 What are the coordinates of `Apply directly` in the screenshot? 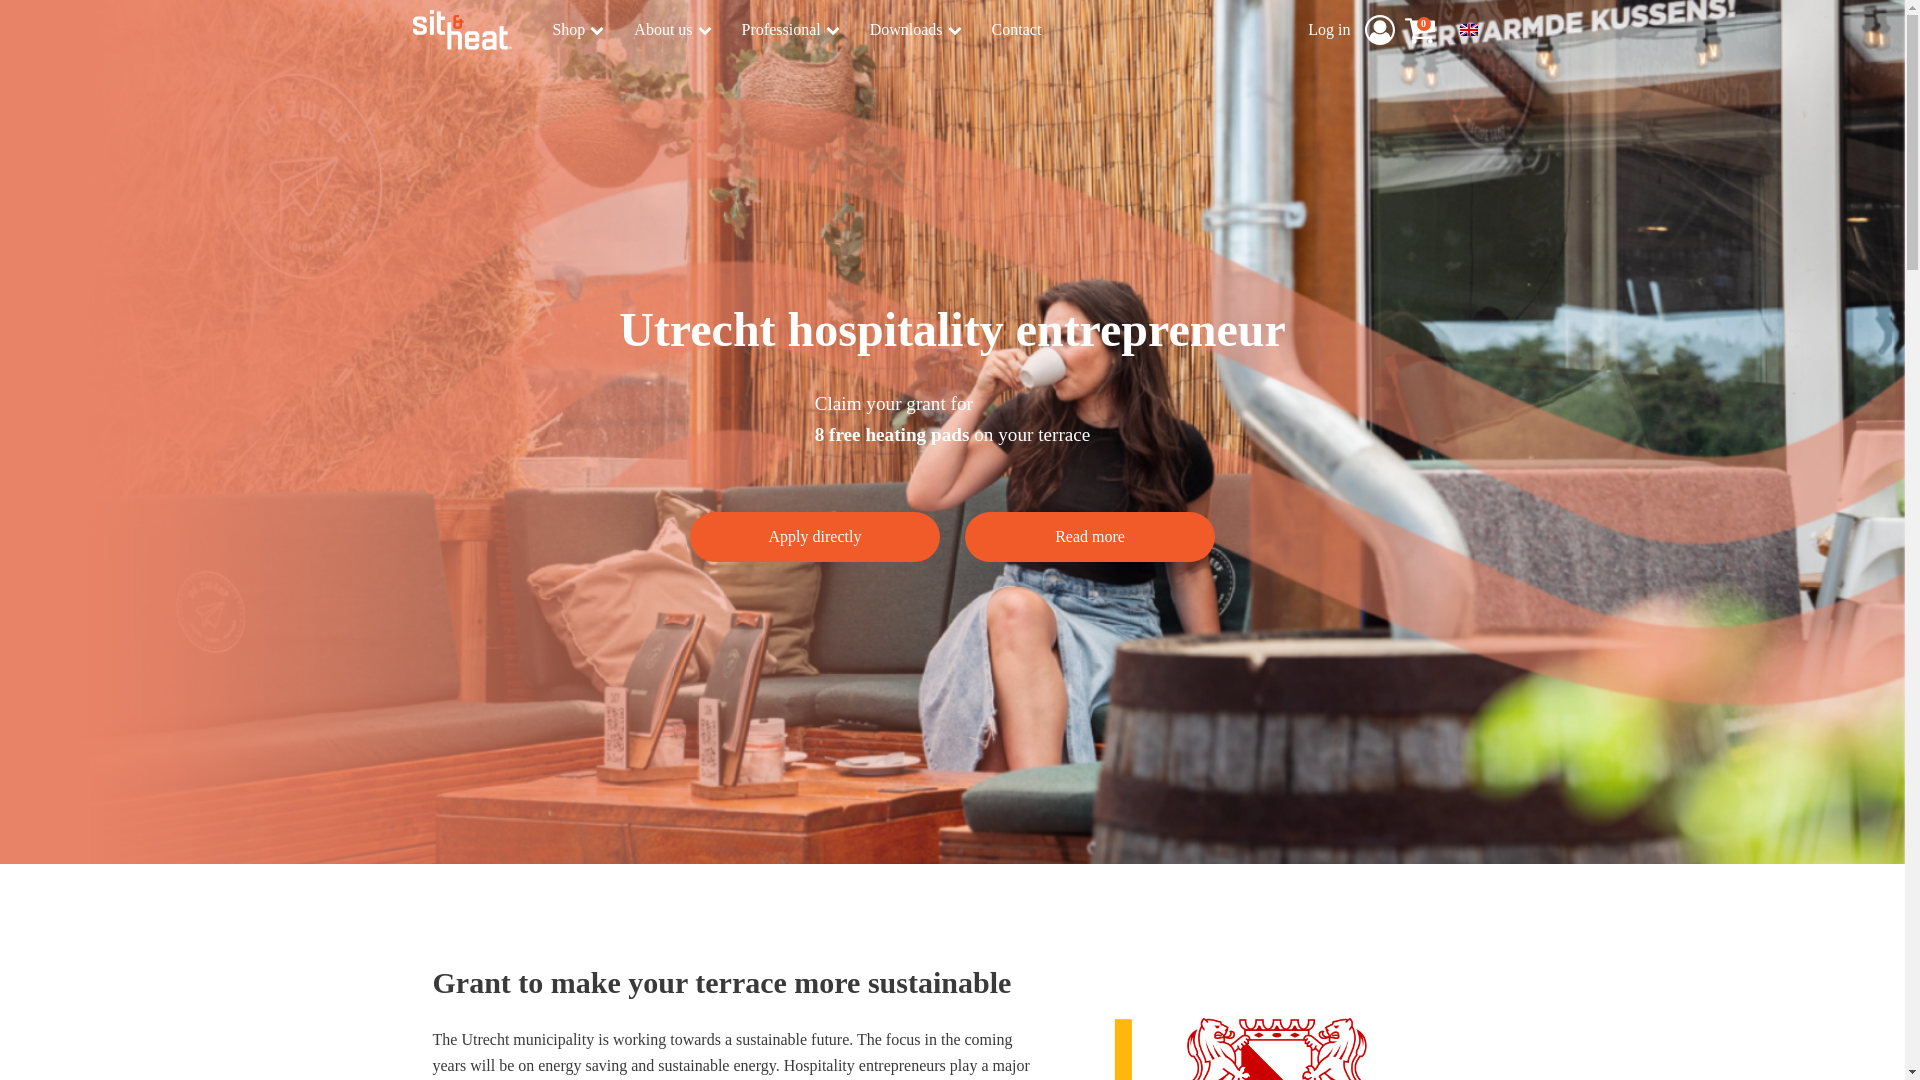 It's located at (814, 536).